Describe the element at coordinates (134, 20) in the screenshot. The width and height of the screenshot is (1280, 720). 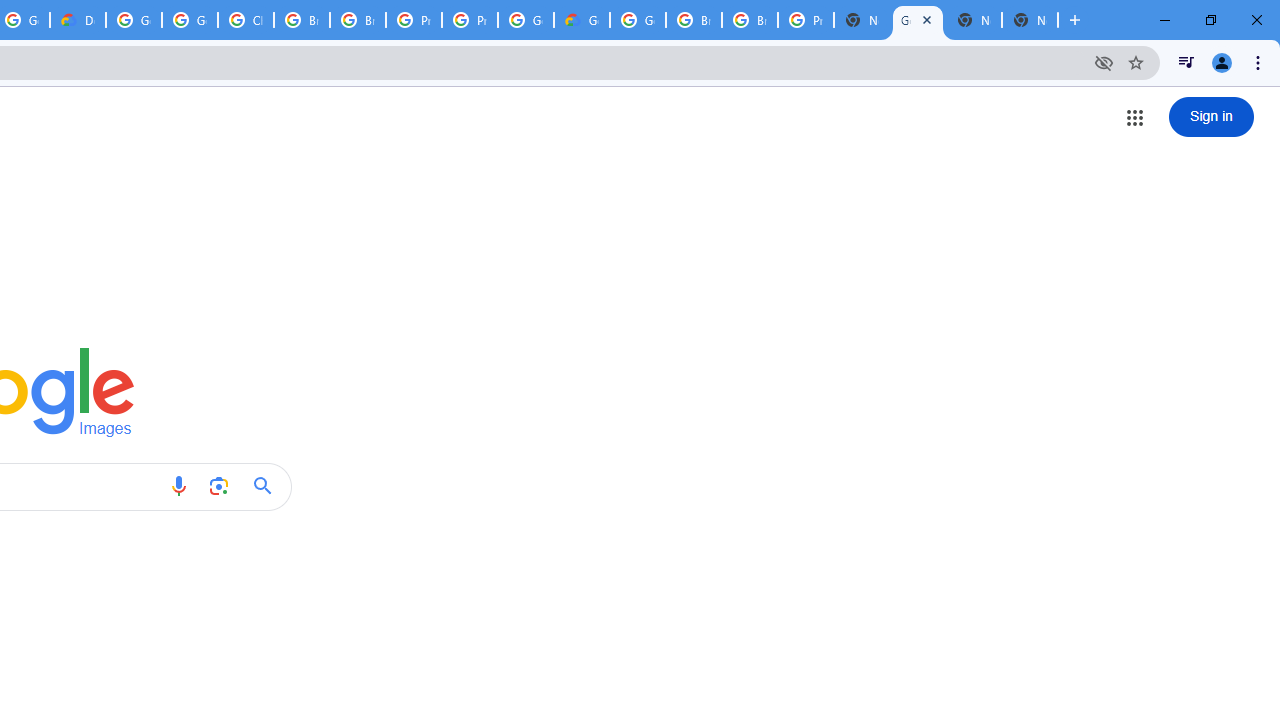
I see `Google Cloud Platform` at that location.